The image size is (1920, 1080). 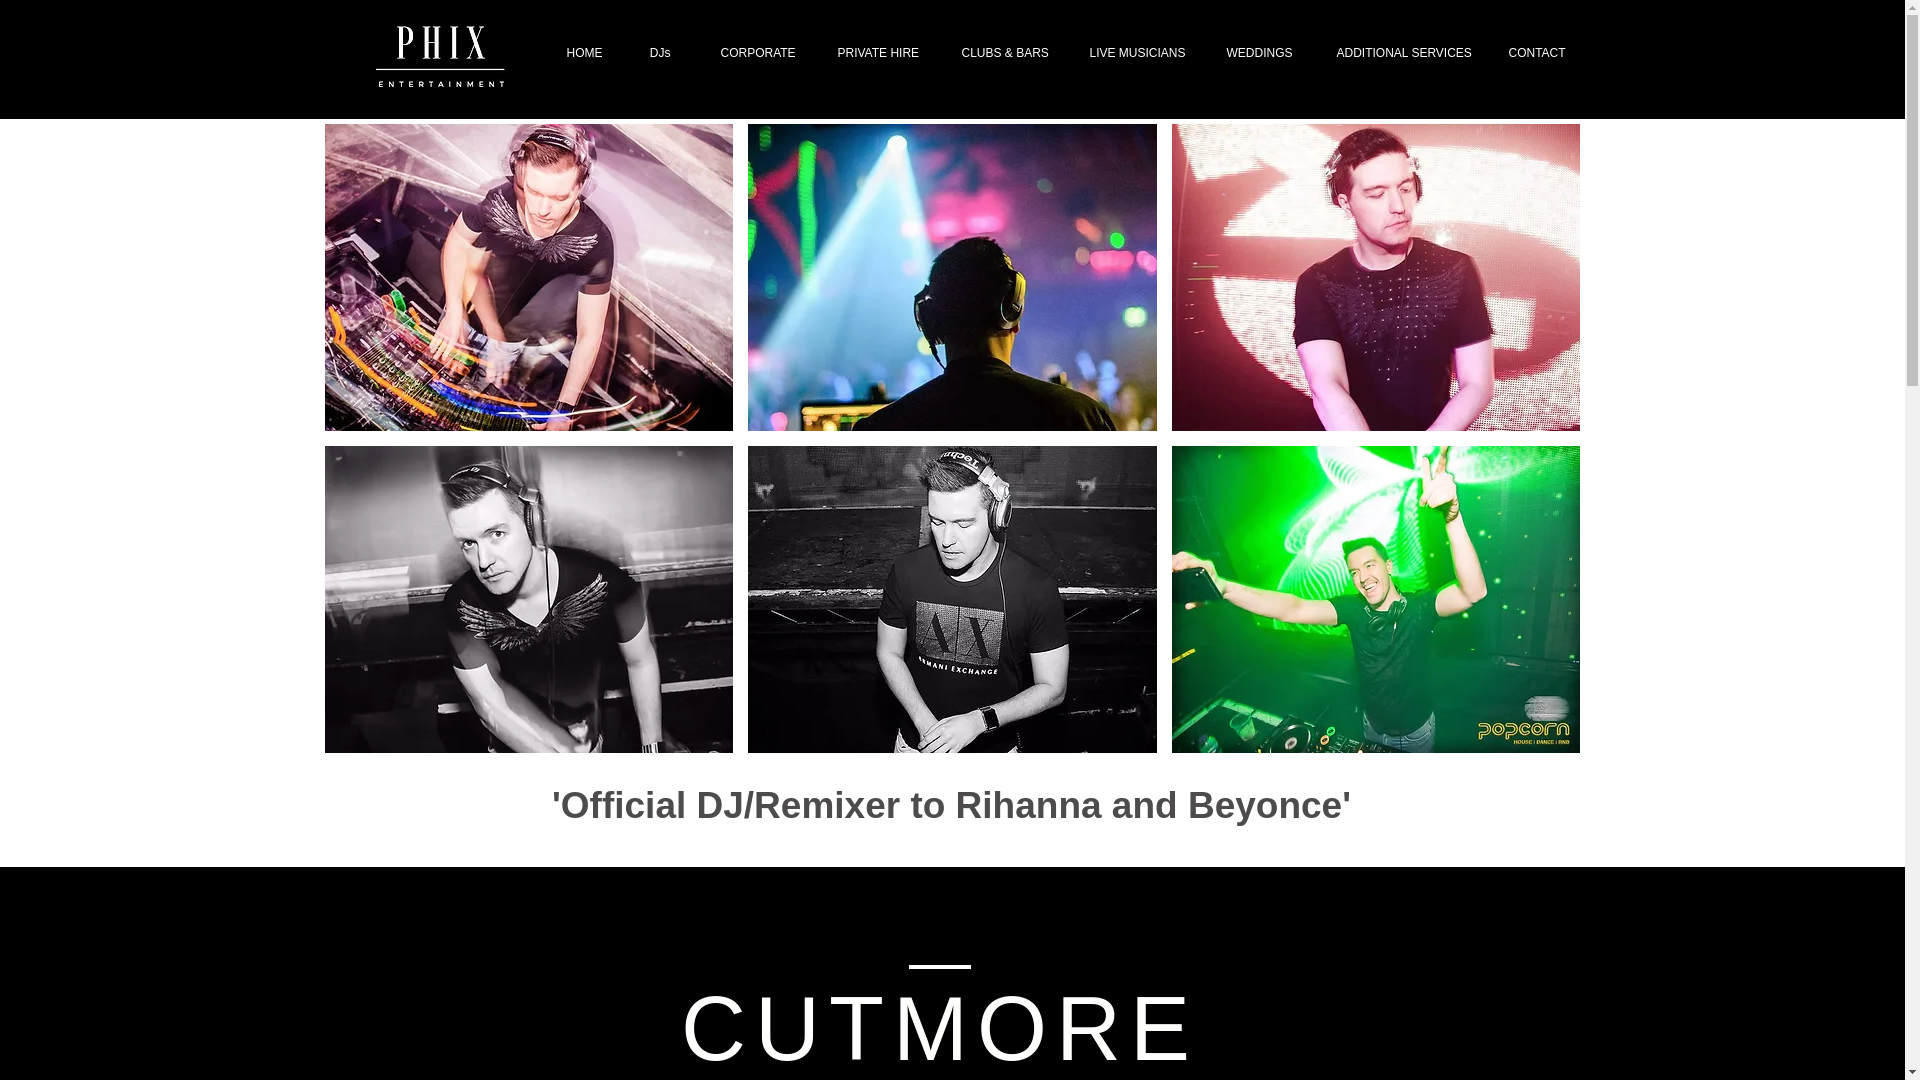 I want to click on WEDDINGS, so click(x=1256, y=52).